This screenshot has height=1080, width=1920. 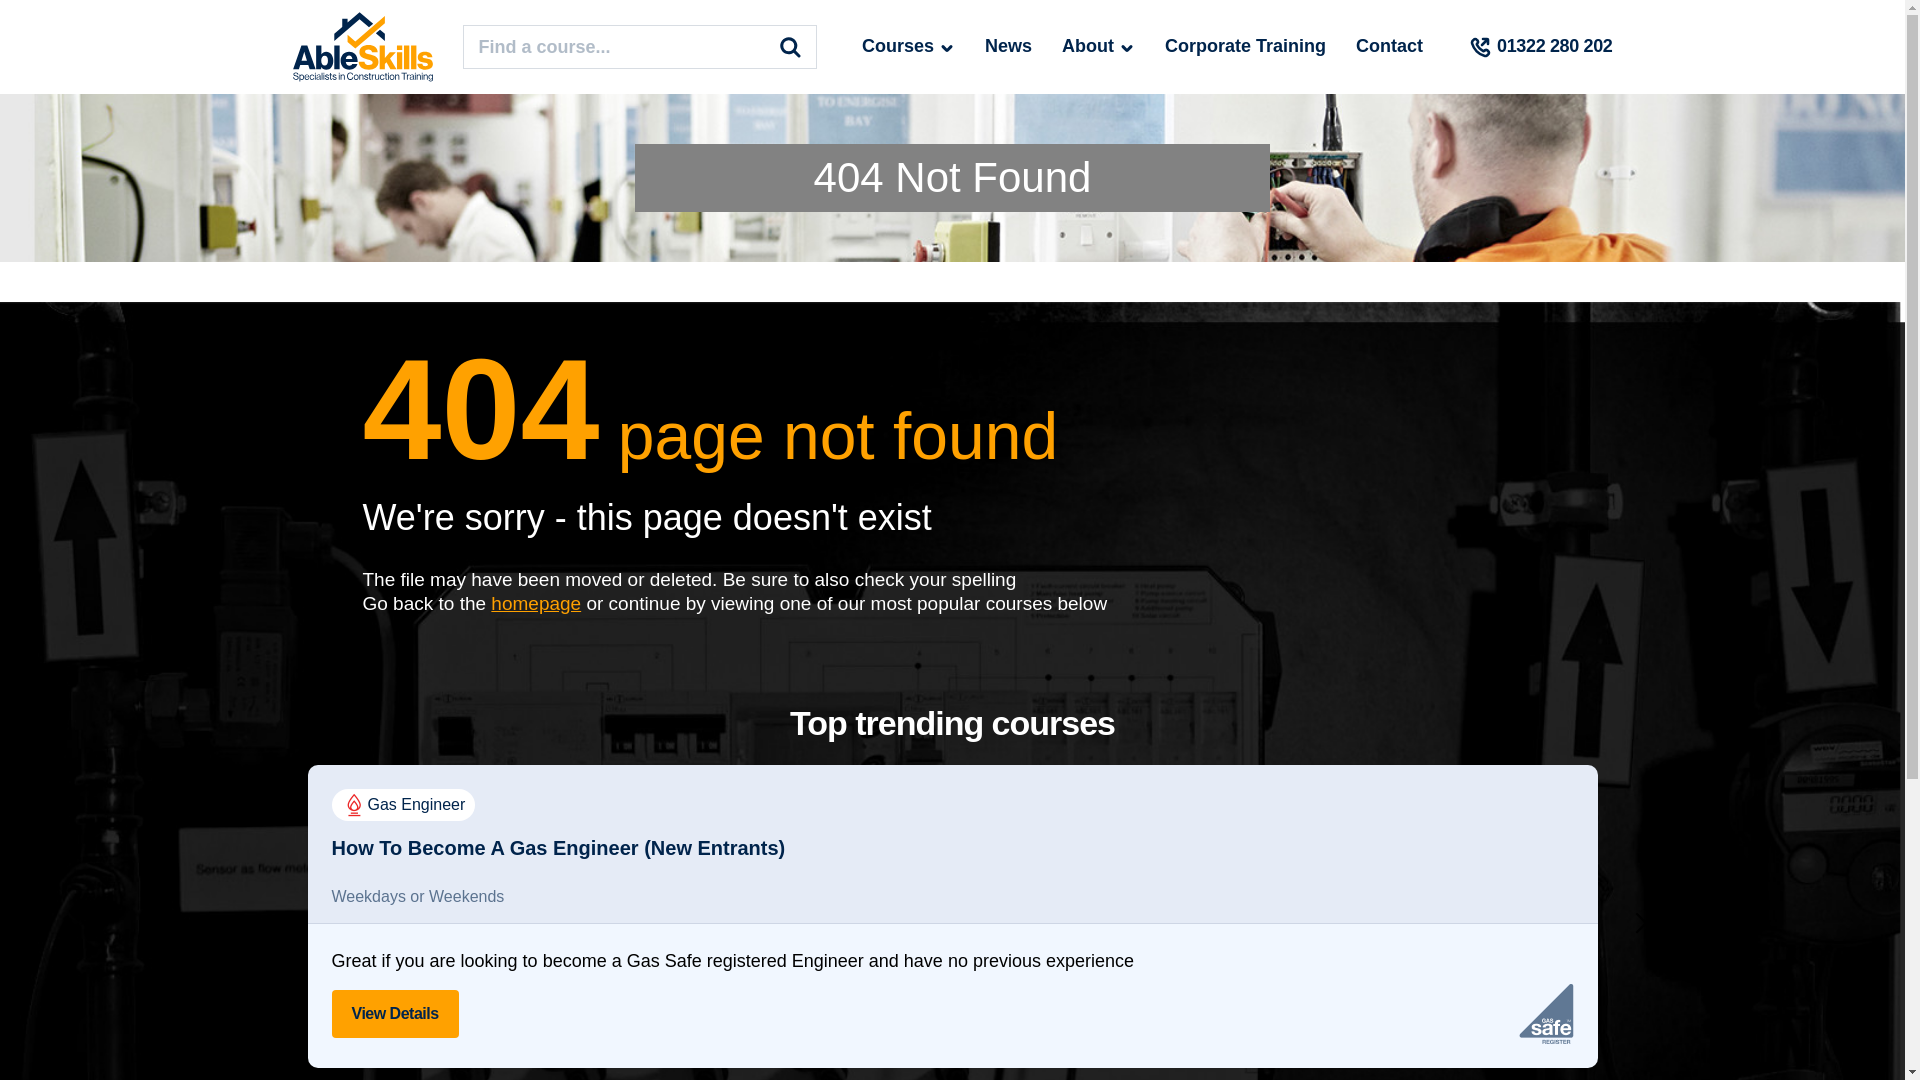 I want to click on Corporate Training, so click(x=1246, y=46).